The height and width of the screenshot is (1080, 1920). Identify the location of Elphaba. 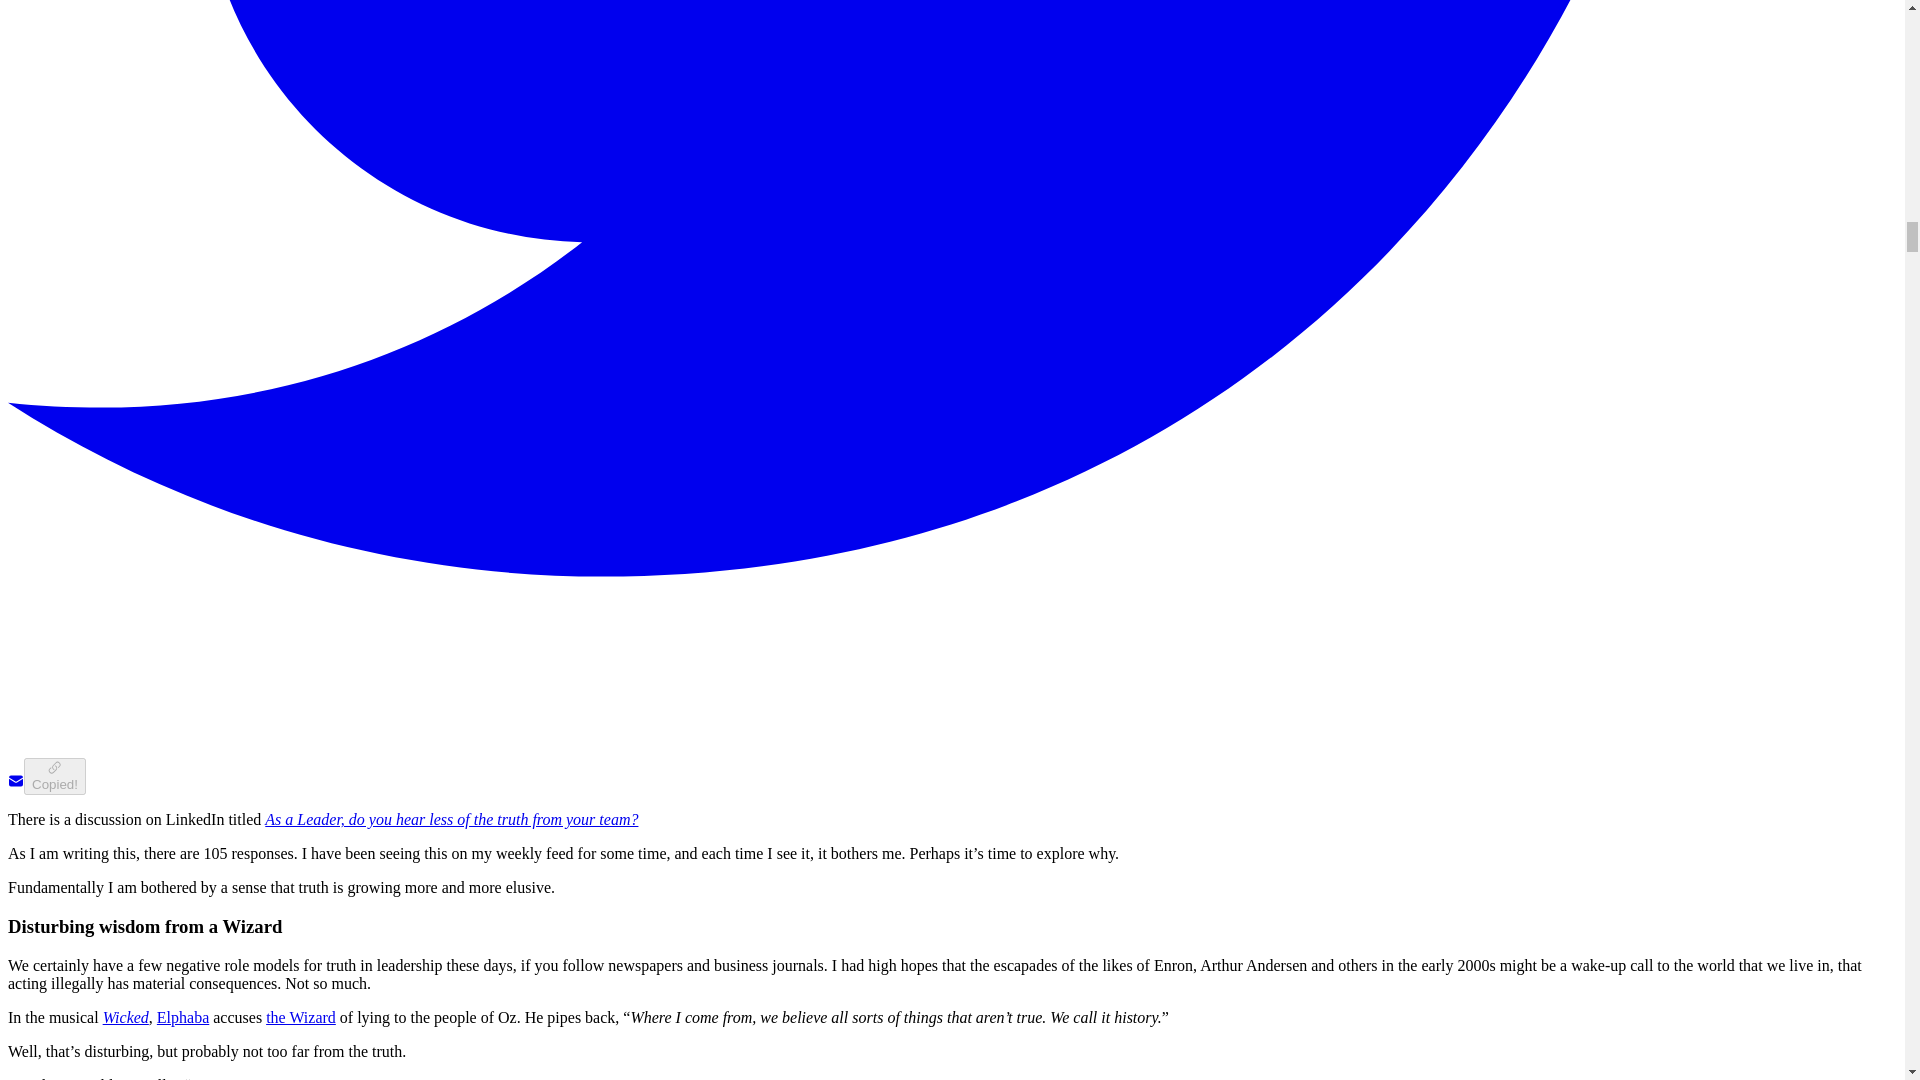
(183, 1017).